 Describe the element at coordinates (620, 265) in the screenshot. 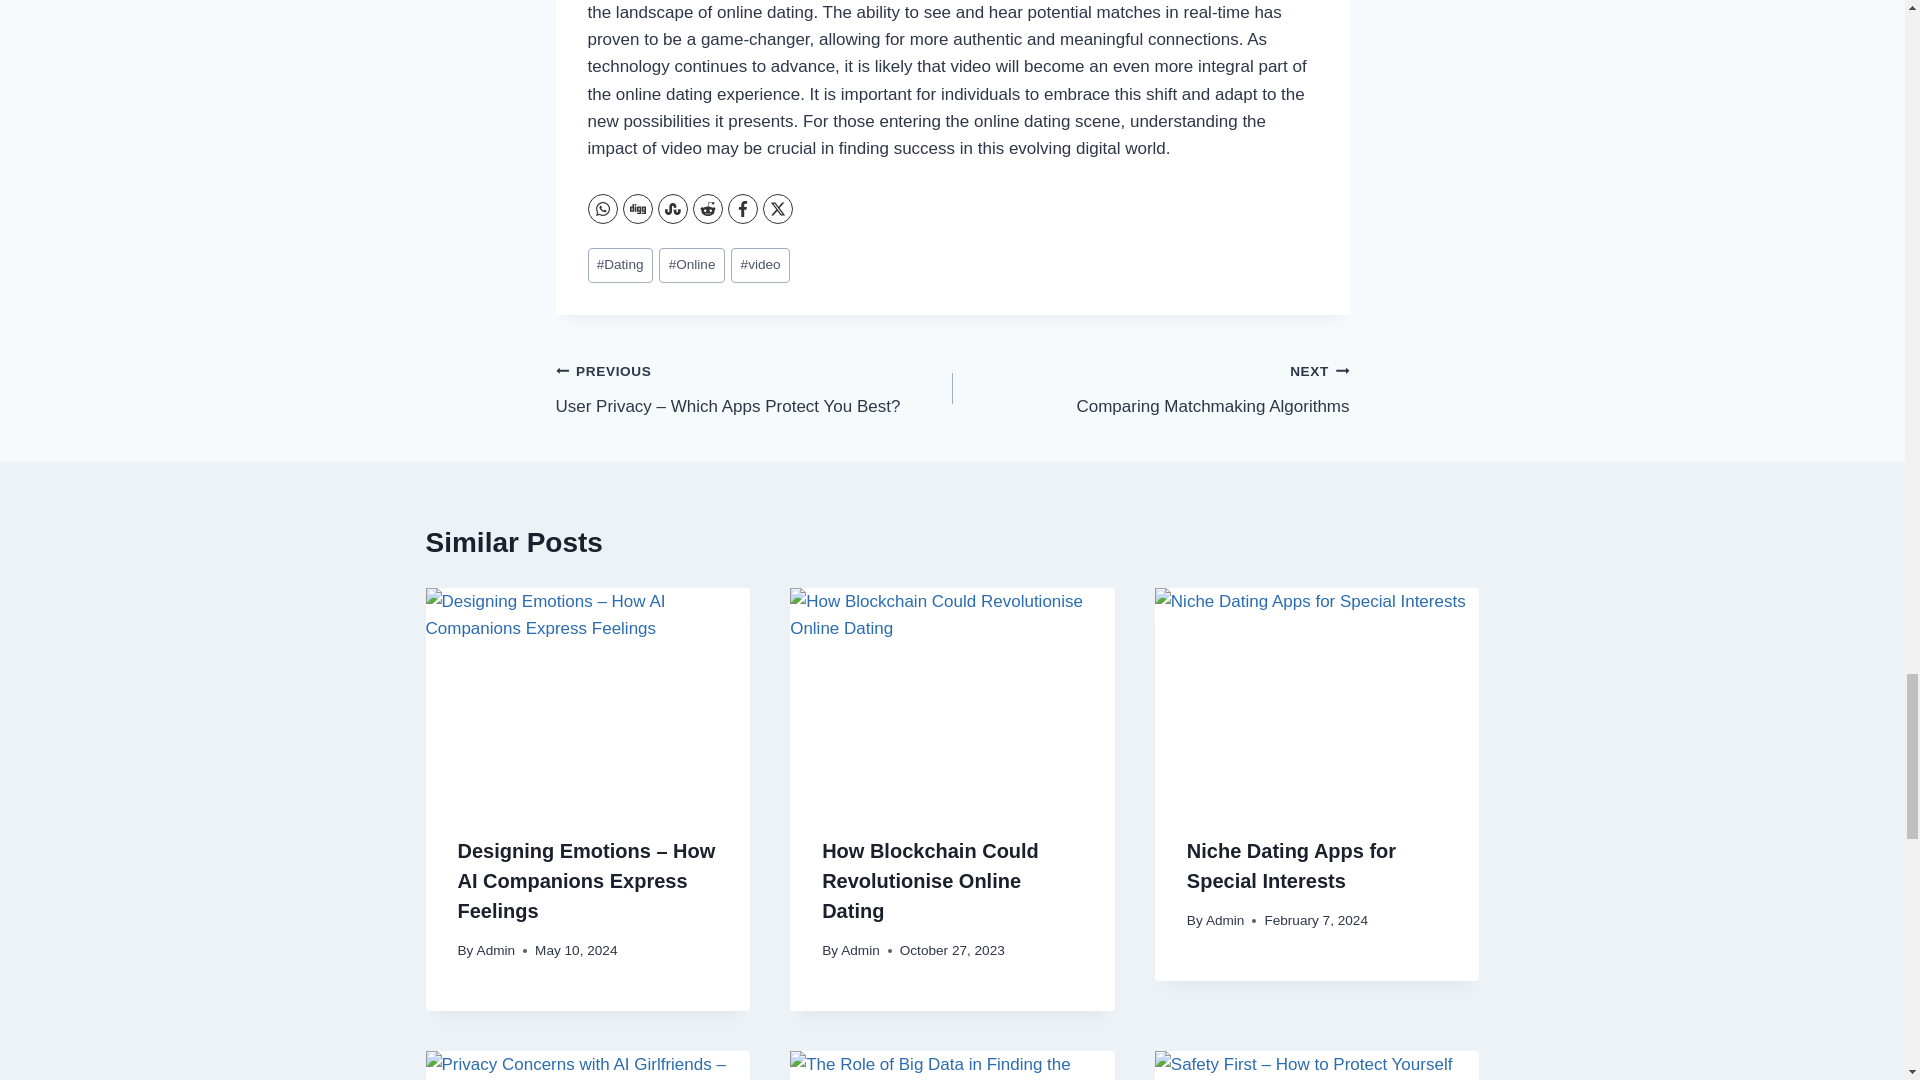

I see `Dating` at that location.